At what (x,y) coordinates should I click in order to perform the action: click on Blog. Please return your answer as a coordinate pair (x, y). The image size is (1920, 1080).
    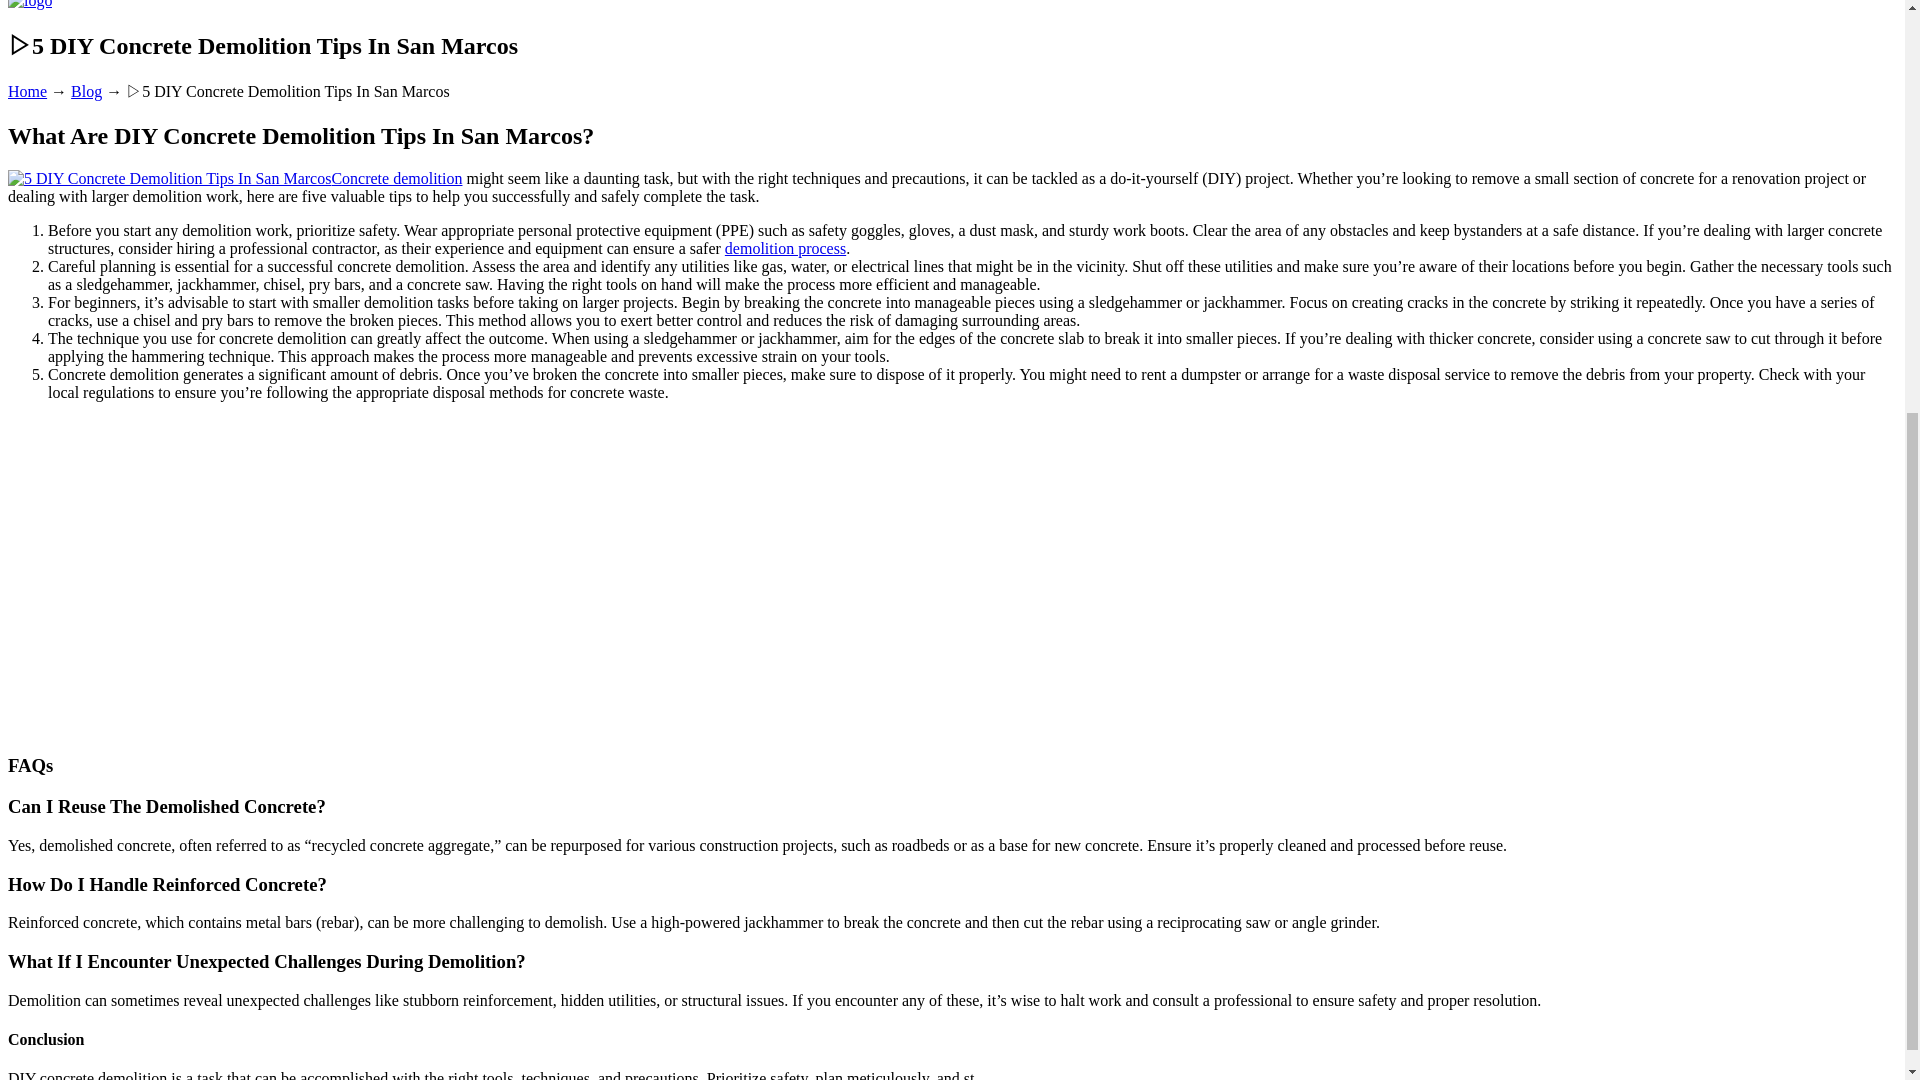
    Looking at the image, I should click on (86, 92).